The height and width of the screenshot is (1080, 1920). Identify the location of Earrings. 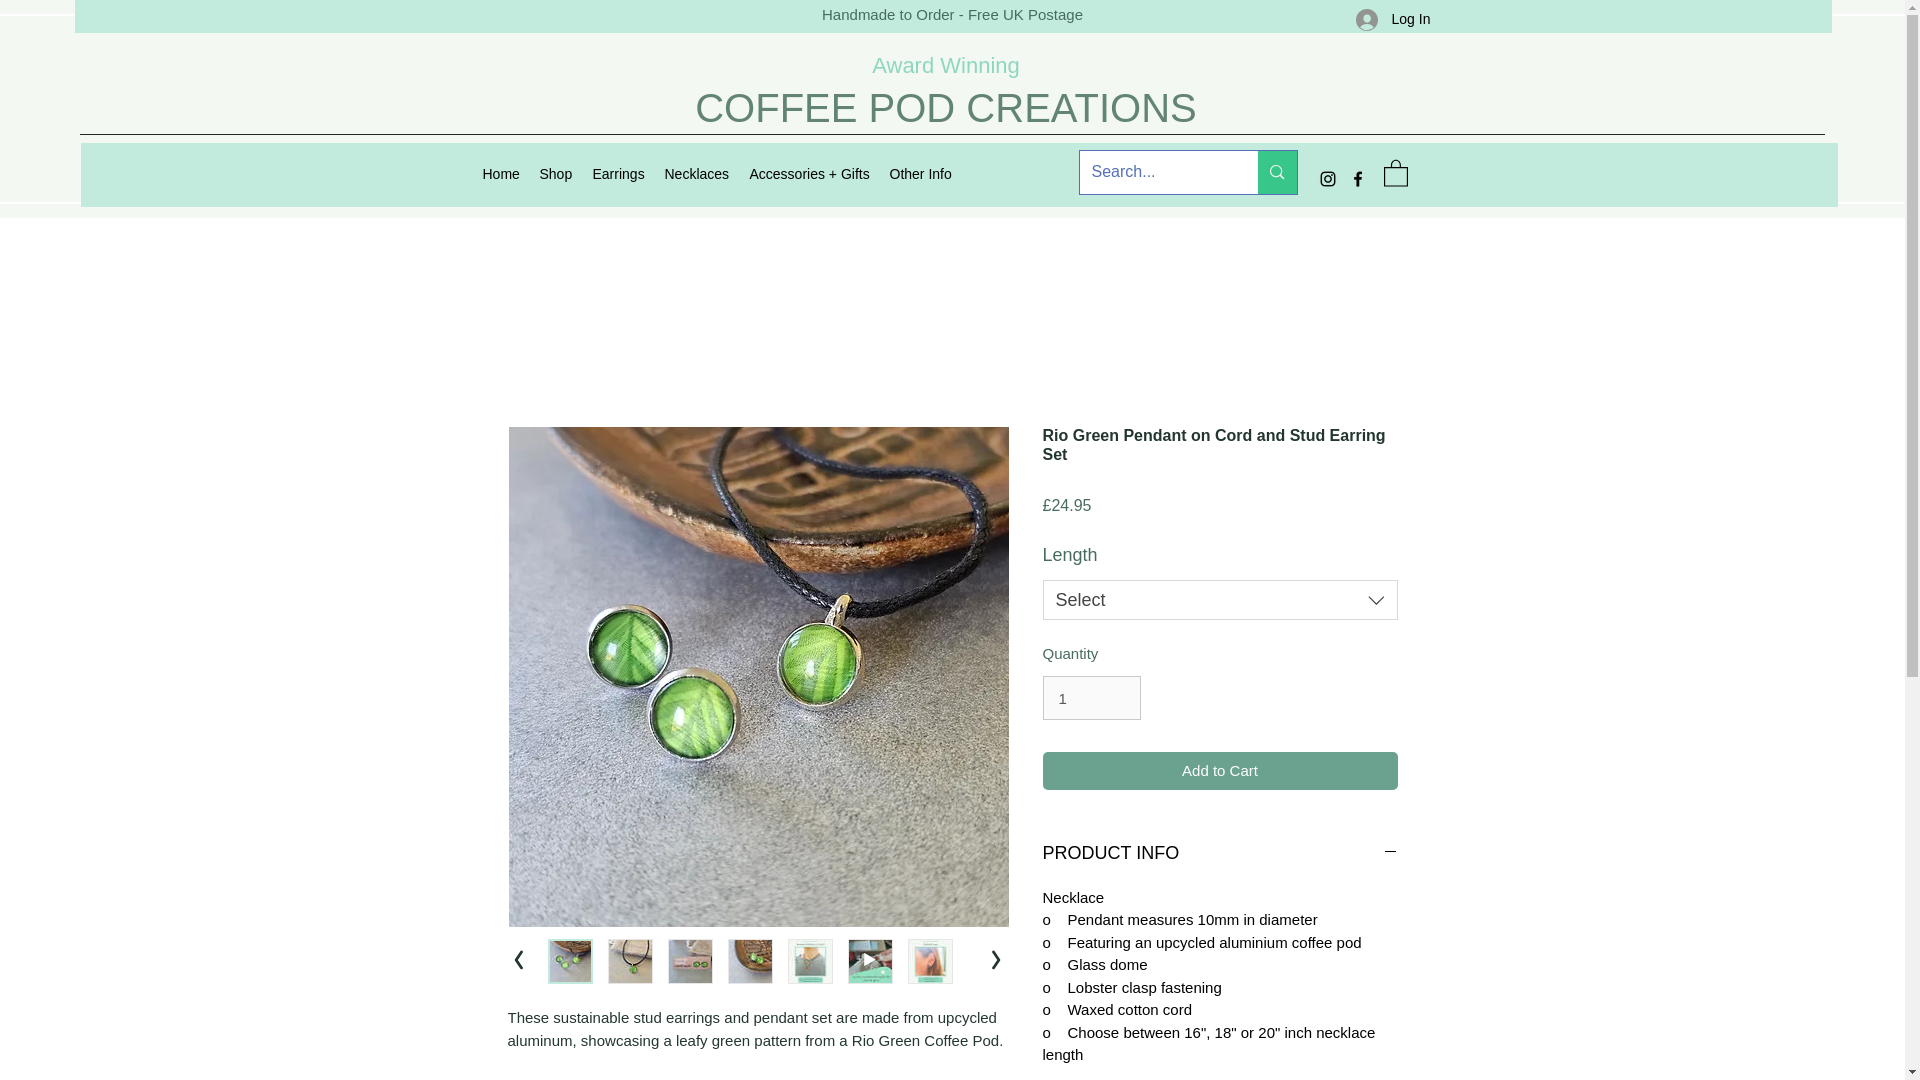
(618, 174).